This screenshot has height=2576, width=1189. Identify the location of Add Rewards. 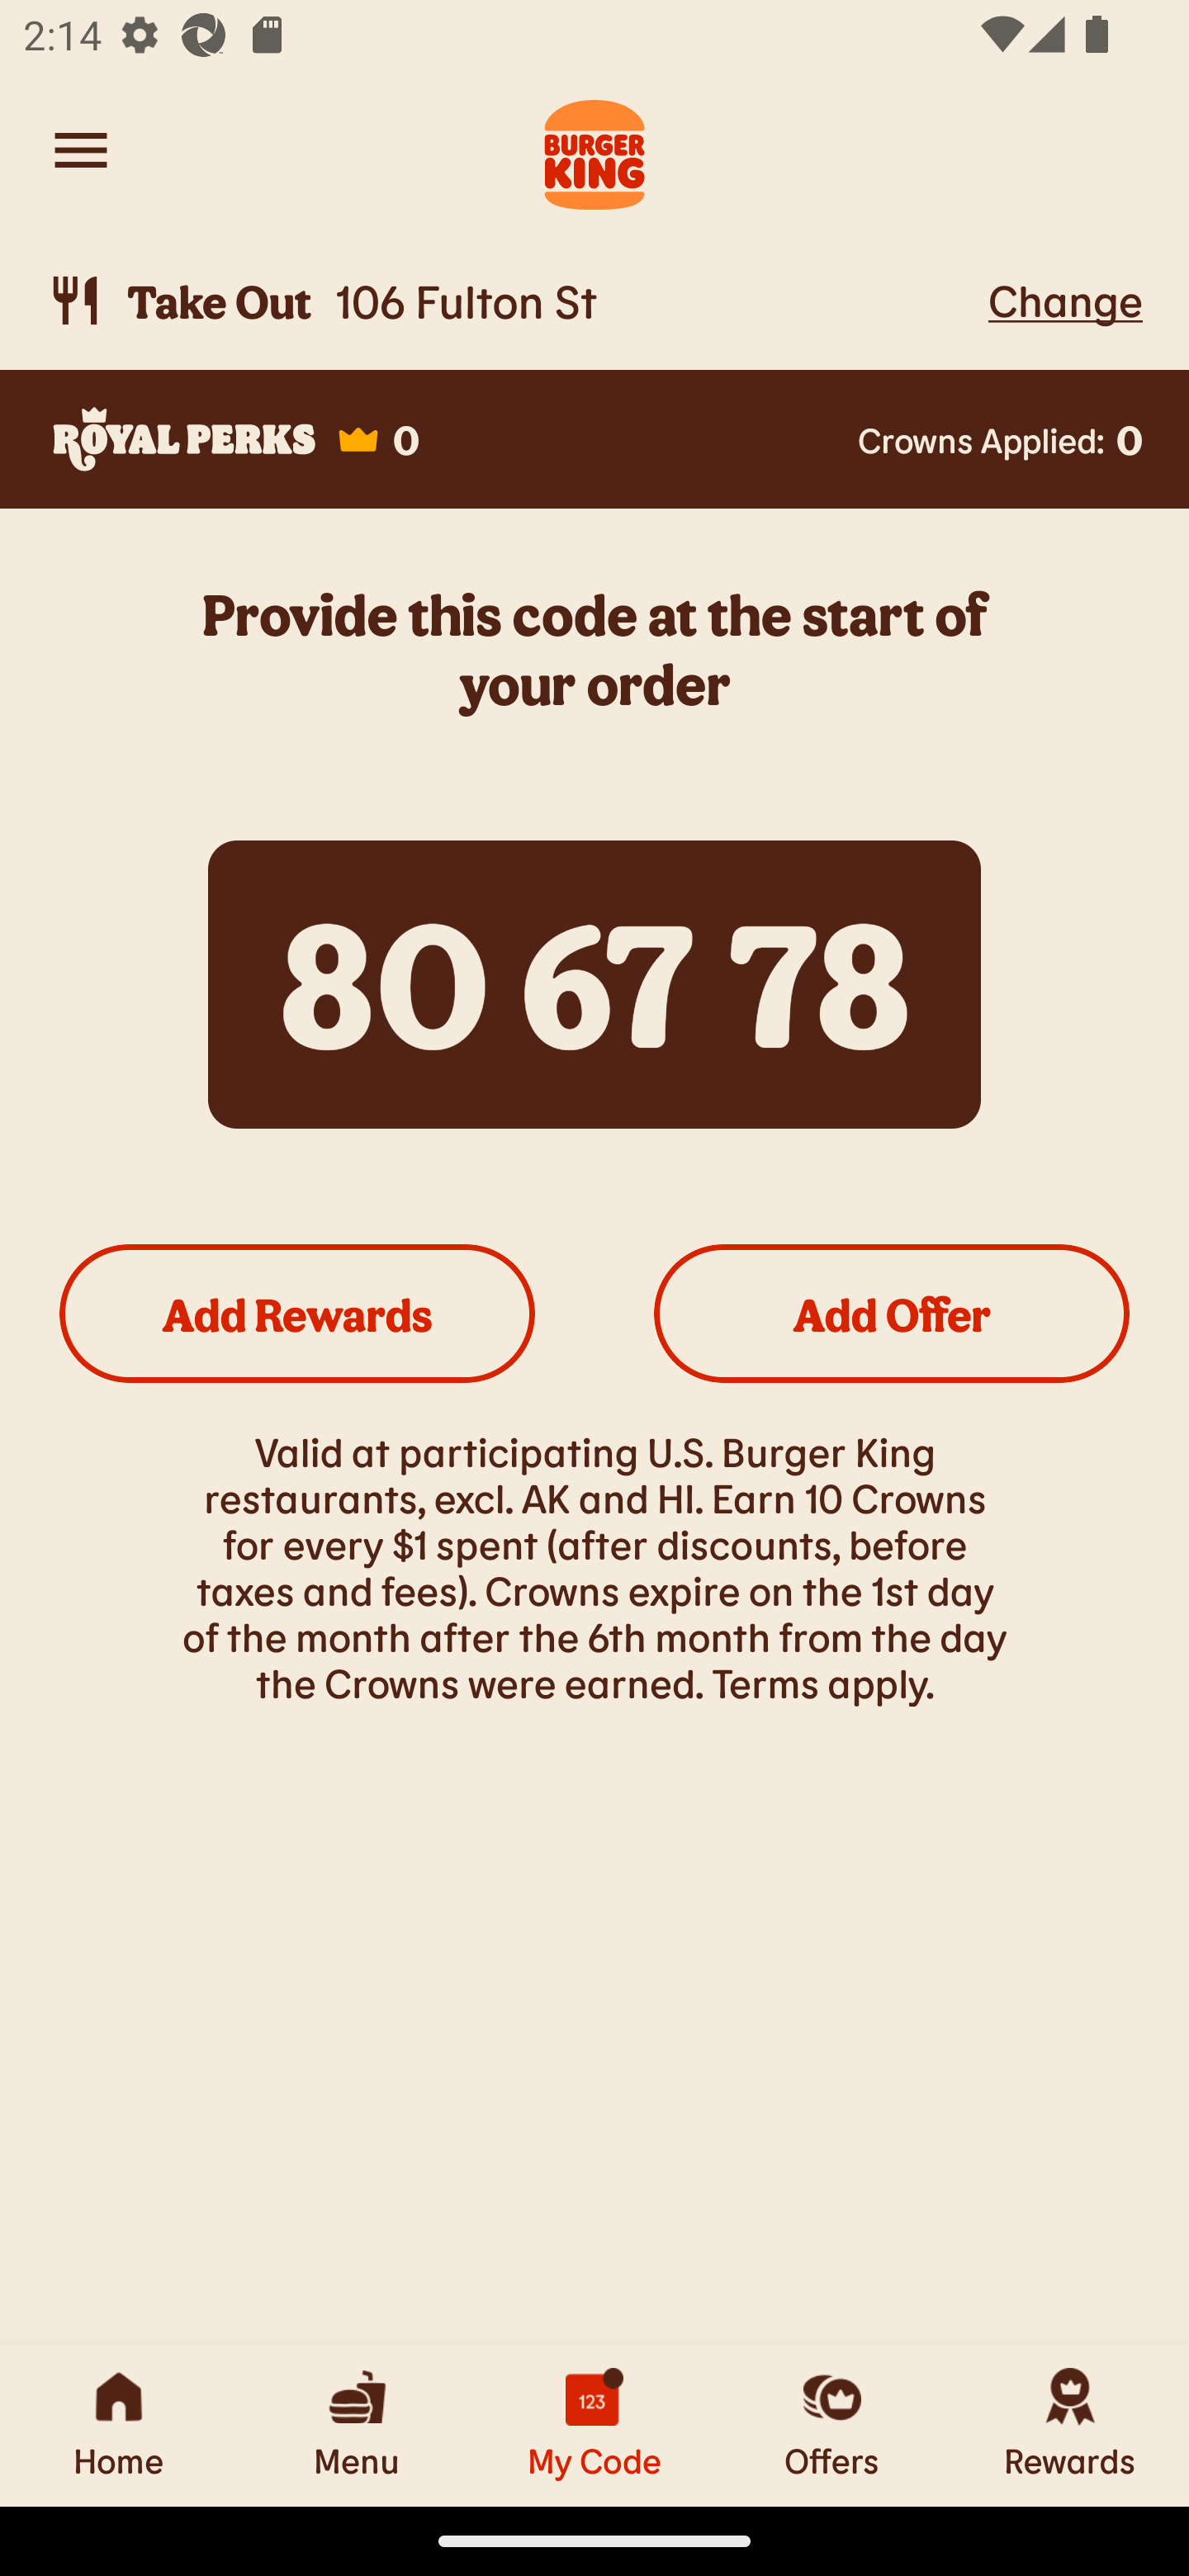
(297, 1313).